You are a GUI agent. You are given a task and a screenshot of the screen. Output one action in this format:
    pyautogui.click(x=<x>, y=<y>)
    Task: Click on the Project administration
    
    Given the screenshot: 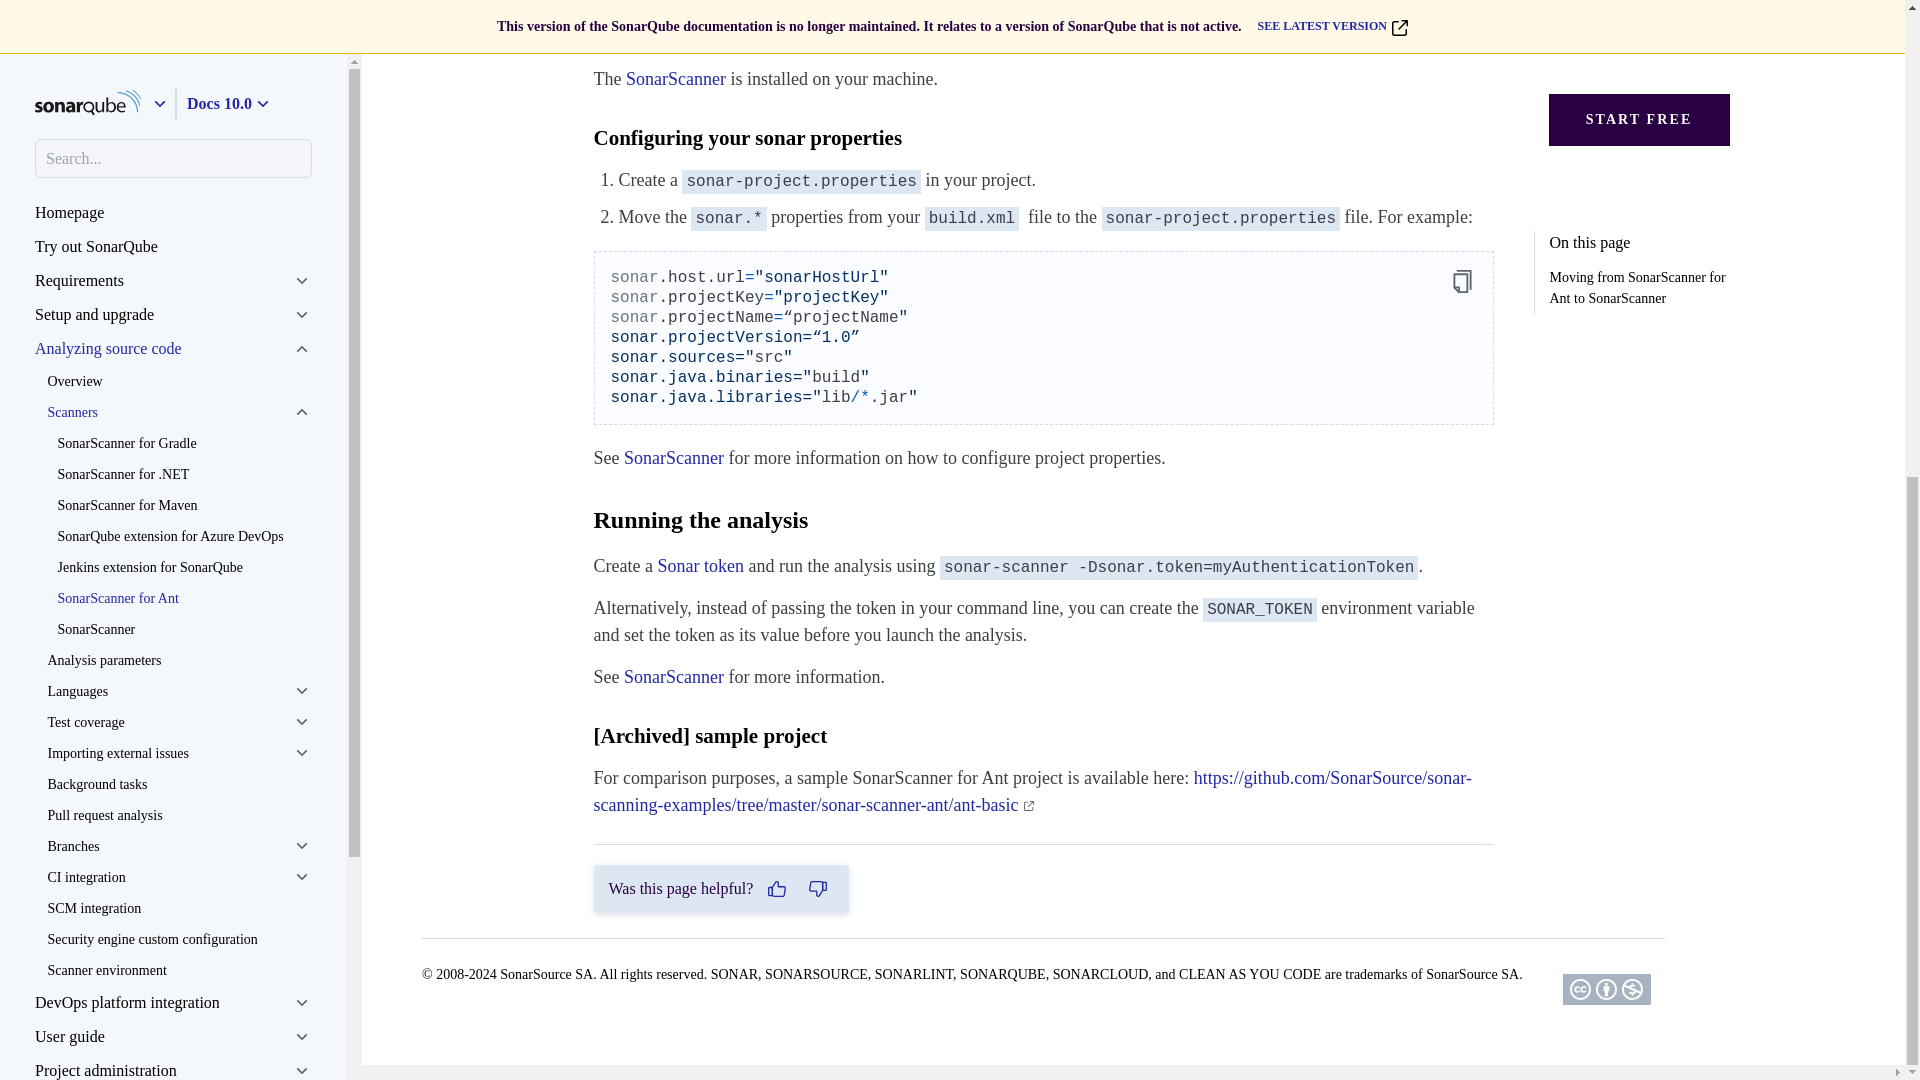 What is the action you would take?
    pyautogui.click(x=173, y=222)
    